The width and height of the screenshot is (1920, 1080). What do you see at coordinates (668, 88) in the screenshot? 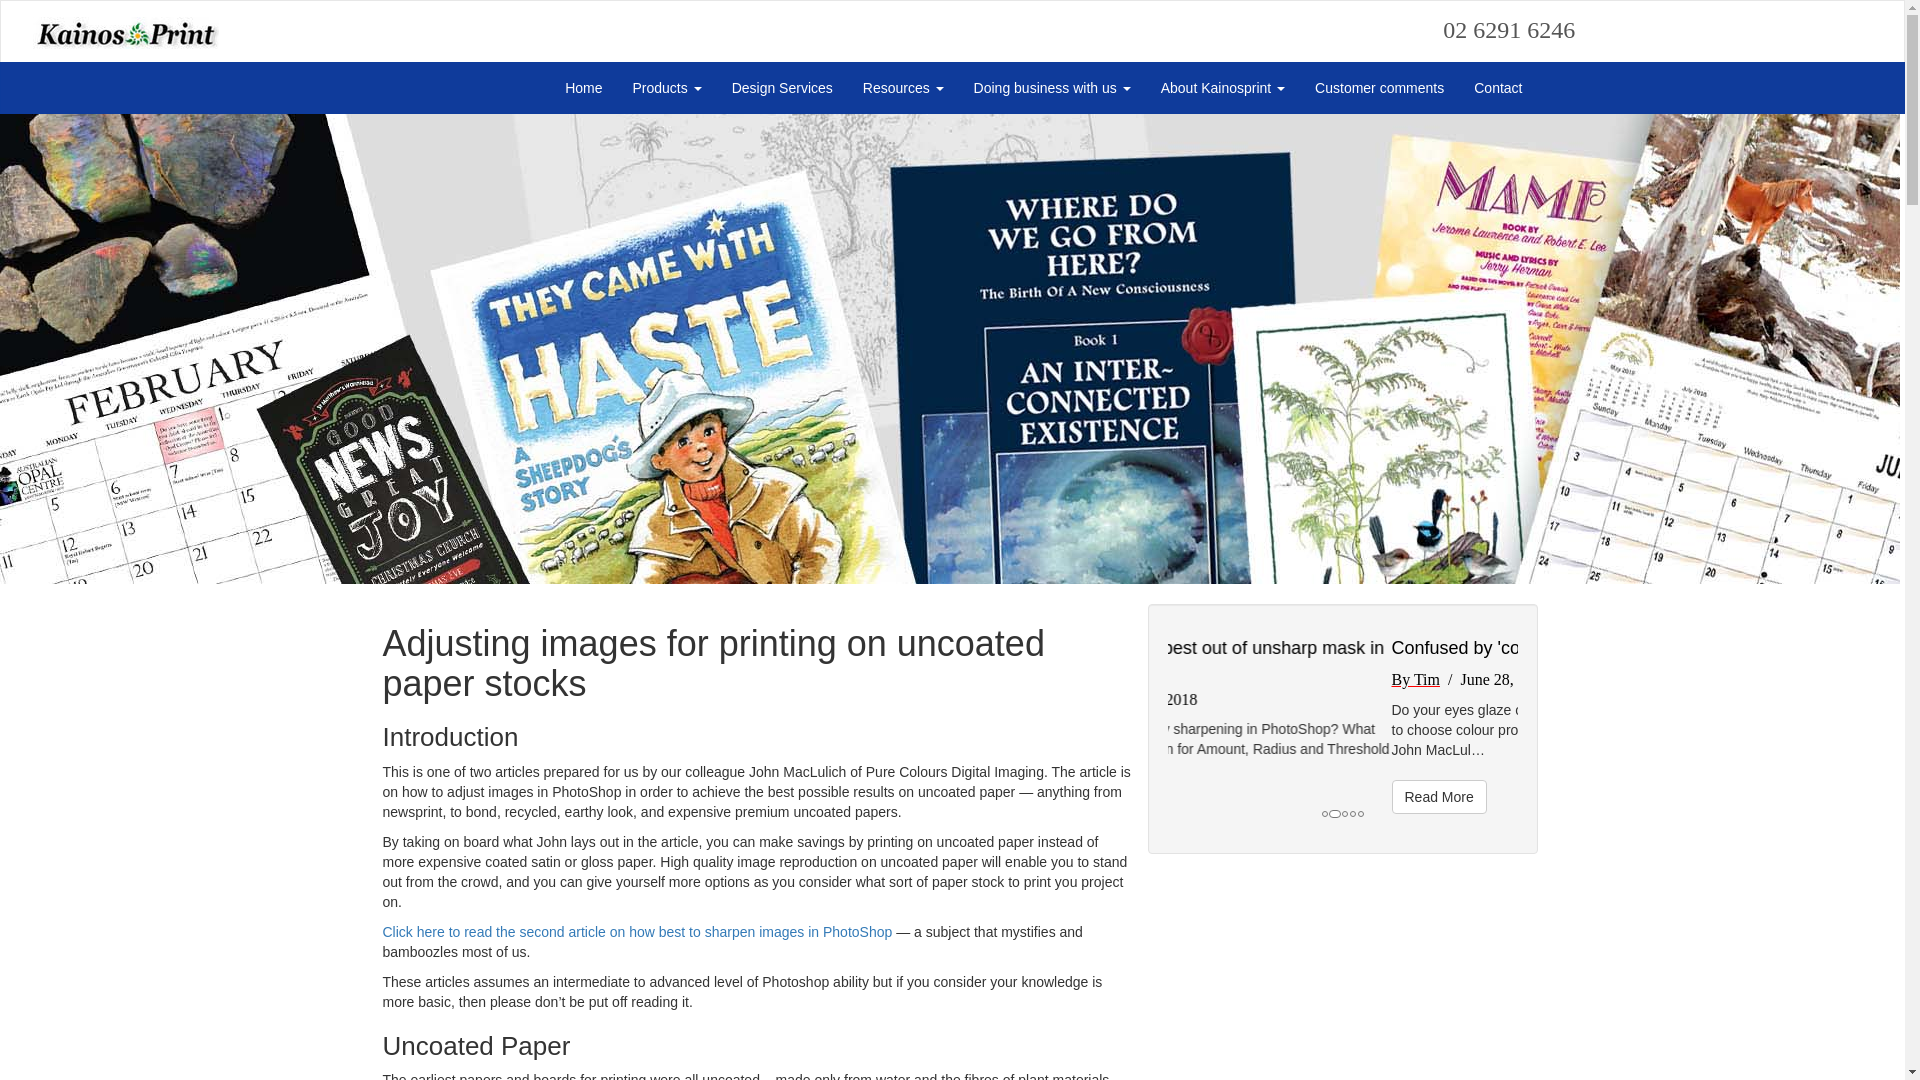
I see `Products` at bounding box center [668, 88].